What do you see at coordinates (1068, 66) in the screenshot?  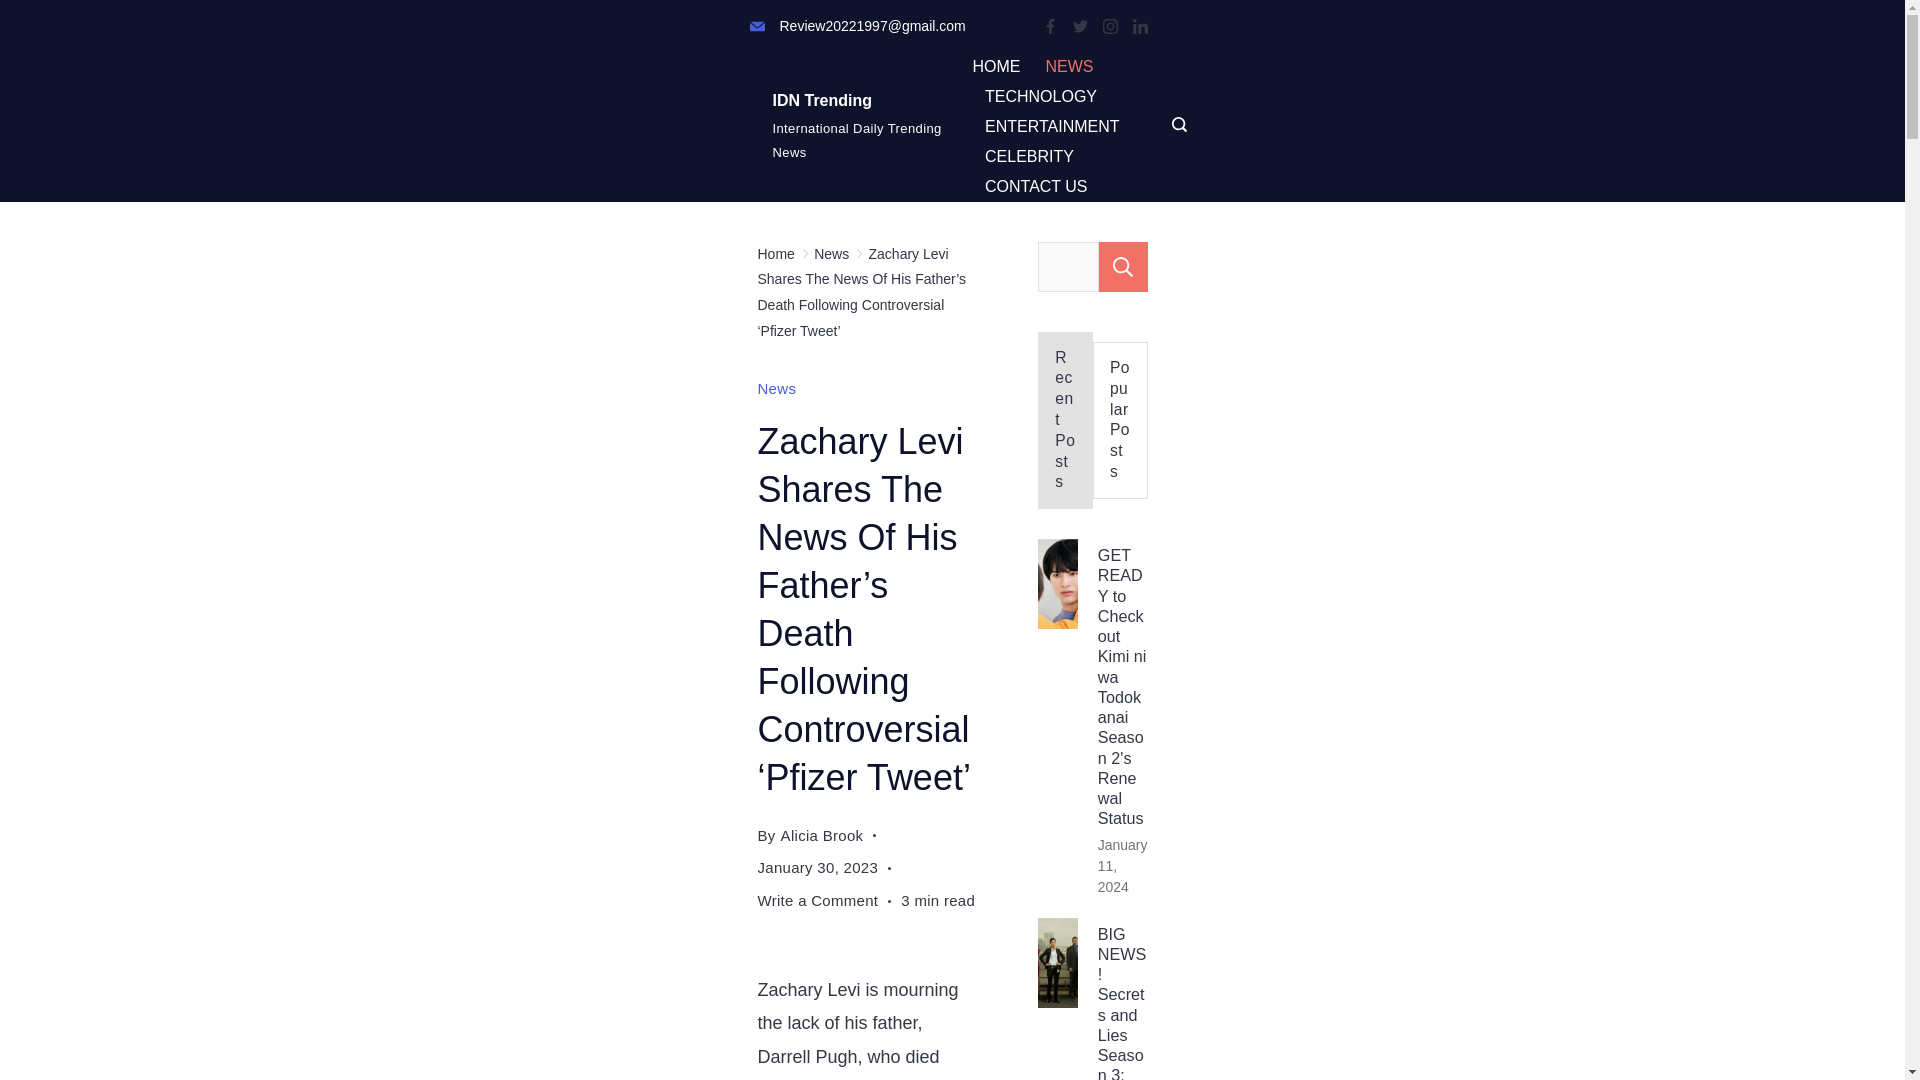 I see `NEWS` at bounding box center [1068, 66].